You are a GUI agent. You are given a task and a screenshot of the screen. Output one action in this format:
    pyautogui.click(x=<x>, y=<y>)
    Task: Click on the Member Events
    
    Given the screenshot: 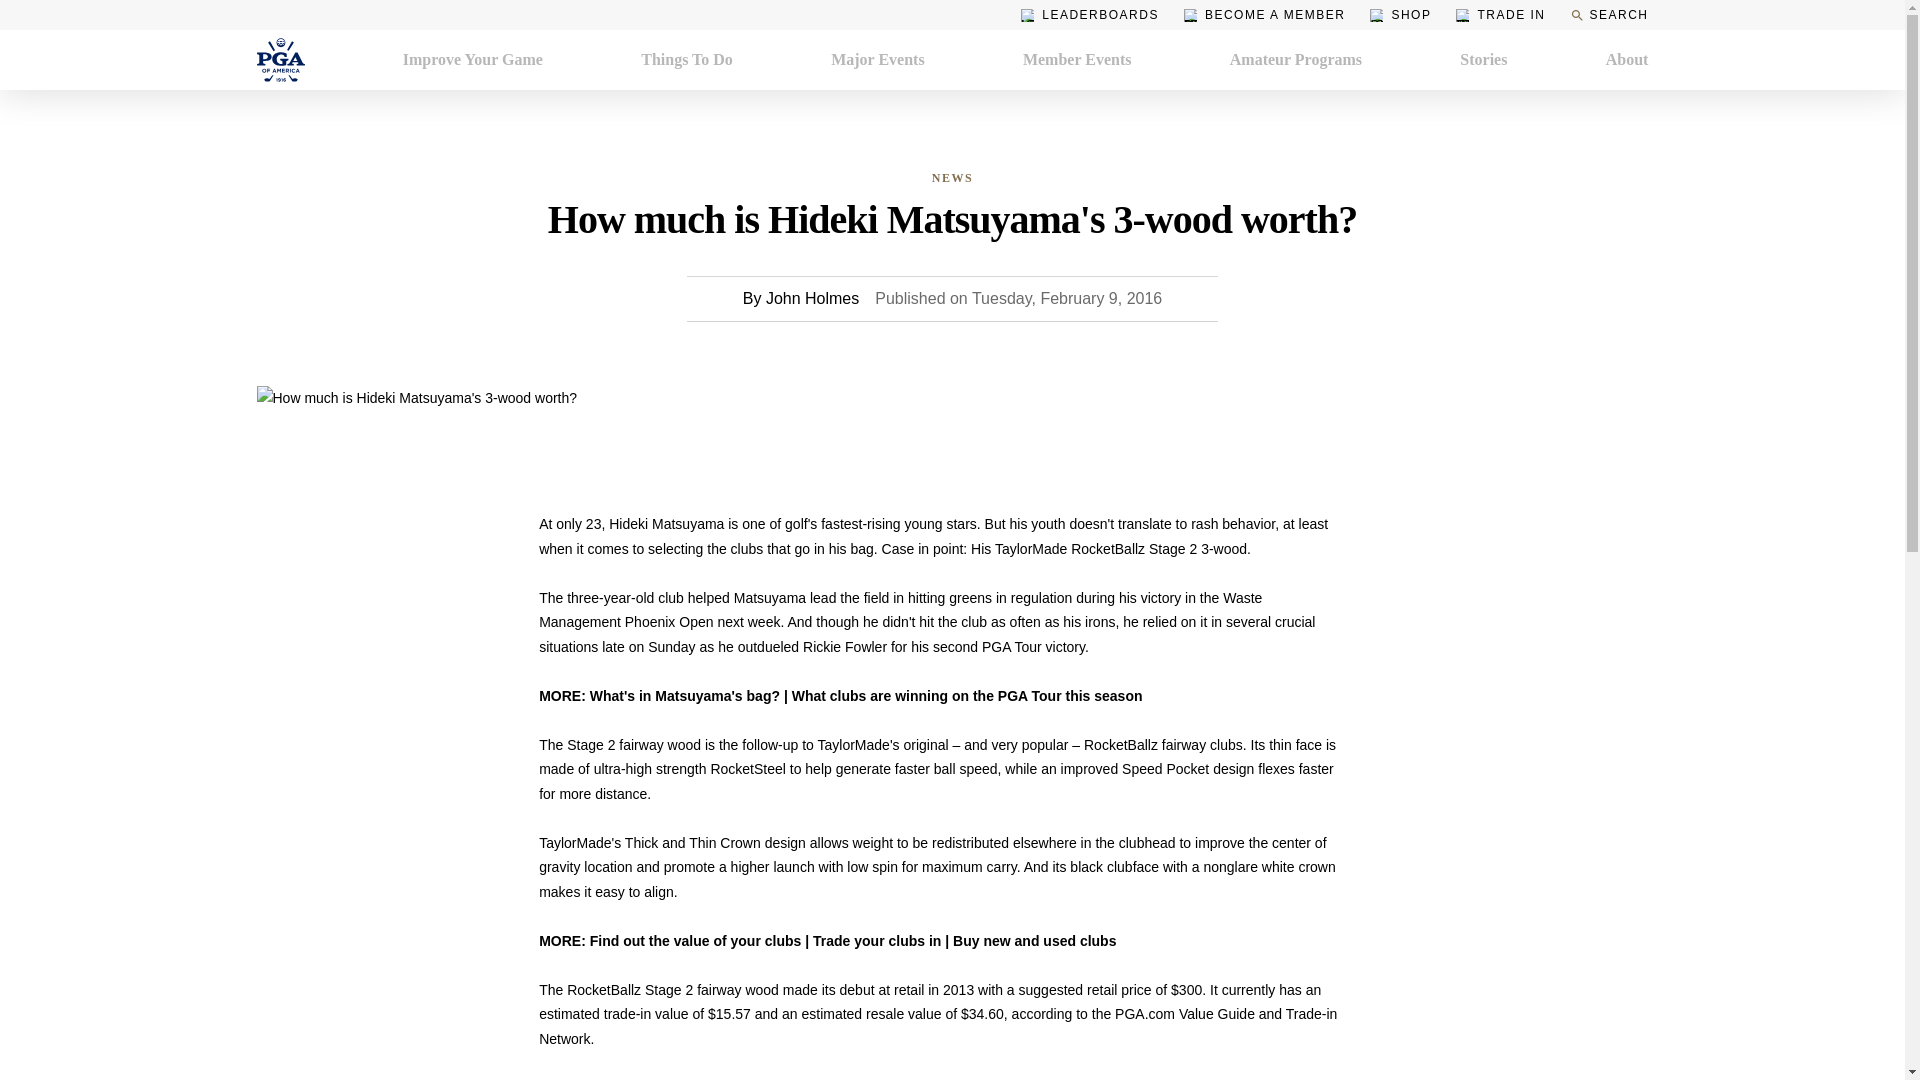 What is the action you would take?
    pyautogui.click(x=1078, y=60)
    